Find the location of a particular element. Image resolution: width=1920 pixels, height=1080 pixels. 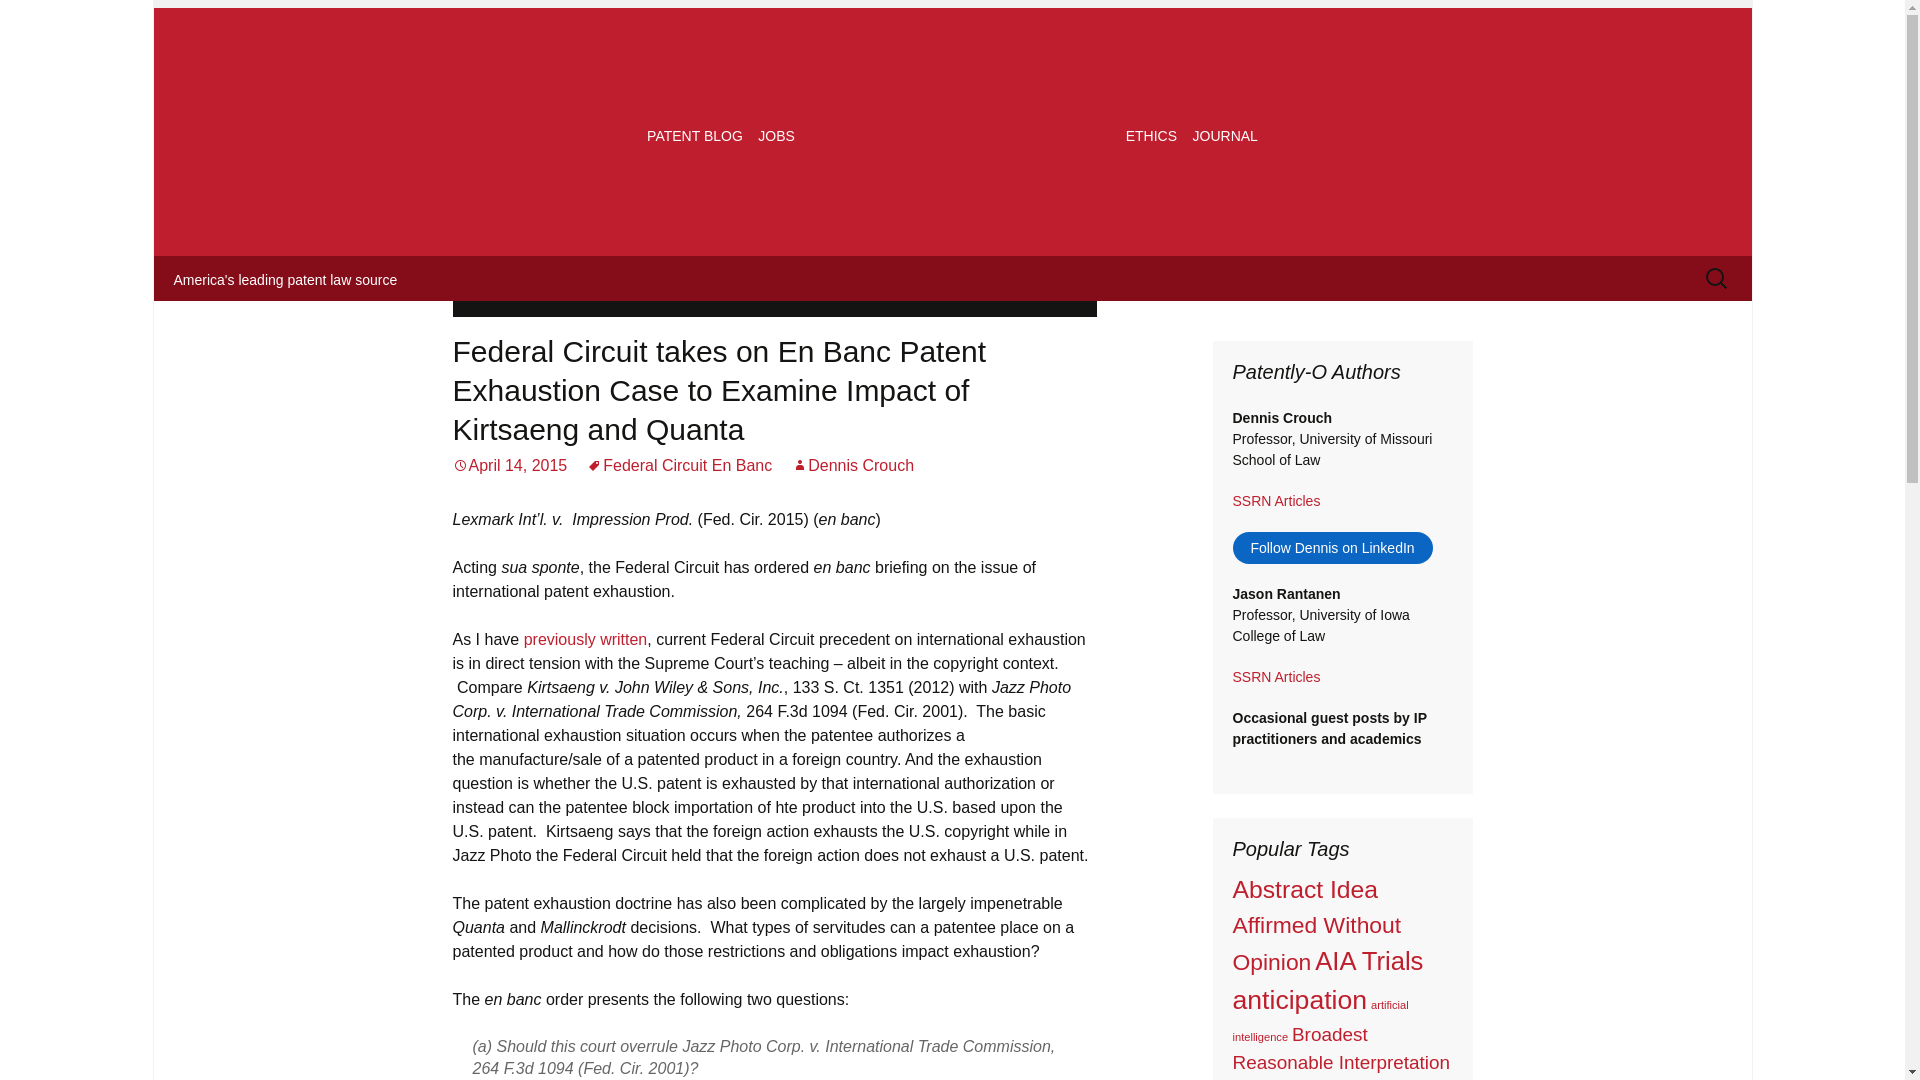

SSRN Articles is located at coordinates (1276, 500).